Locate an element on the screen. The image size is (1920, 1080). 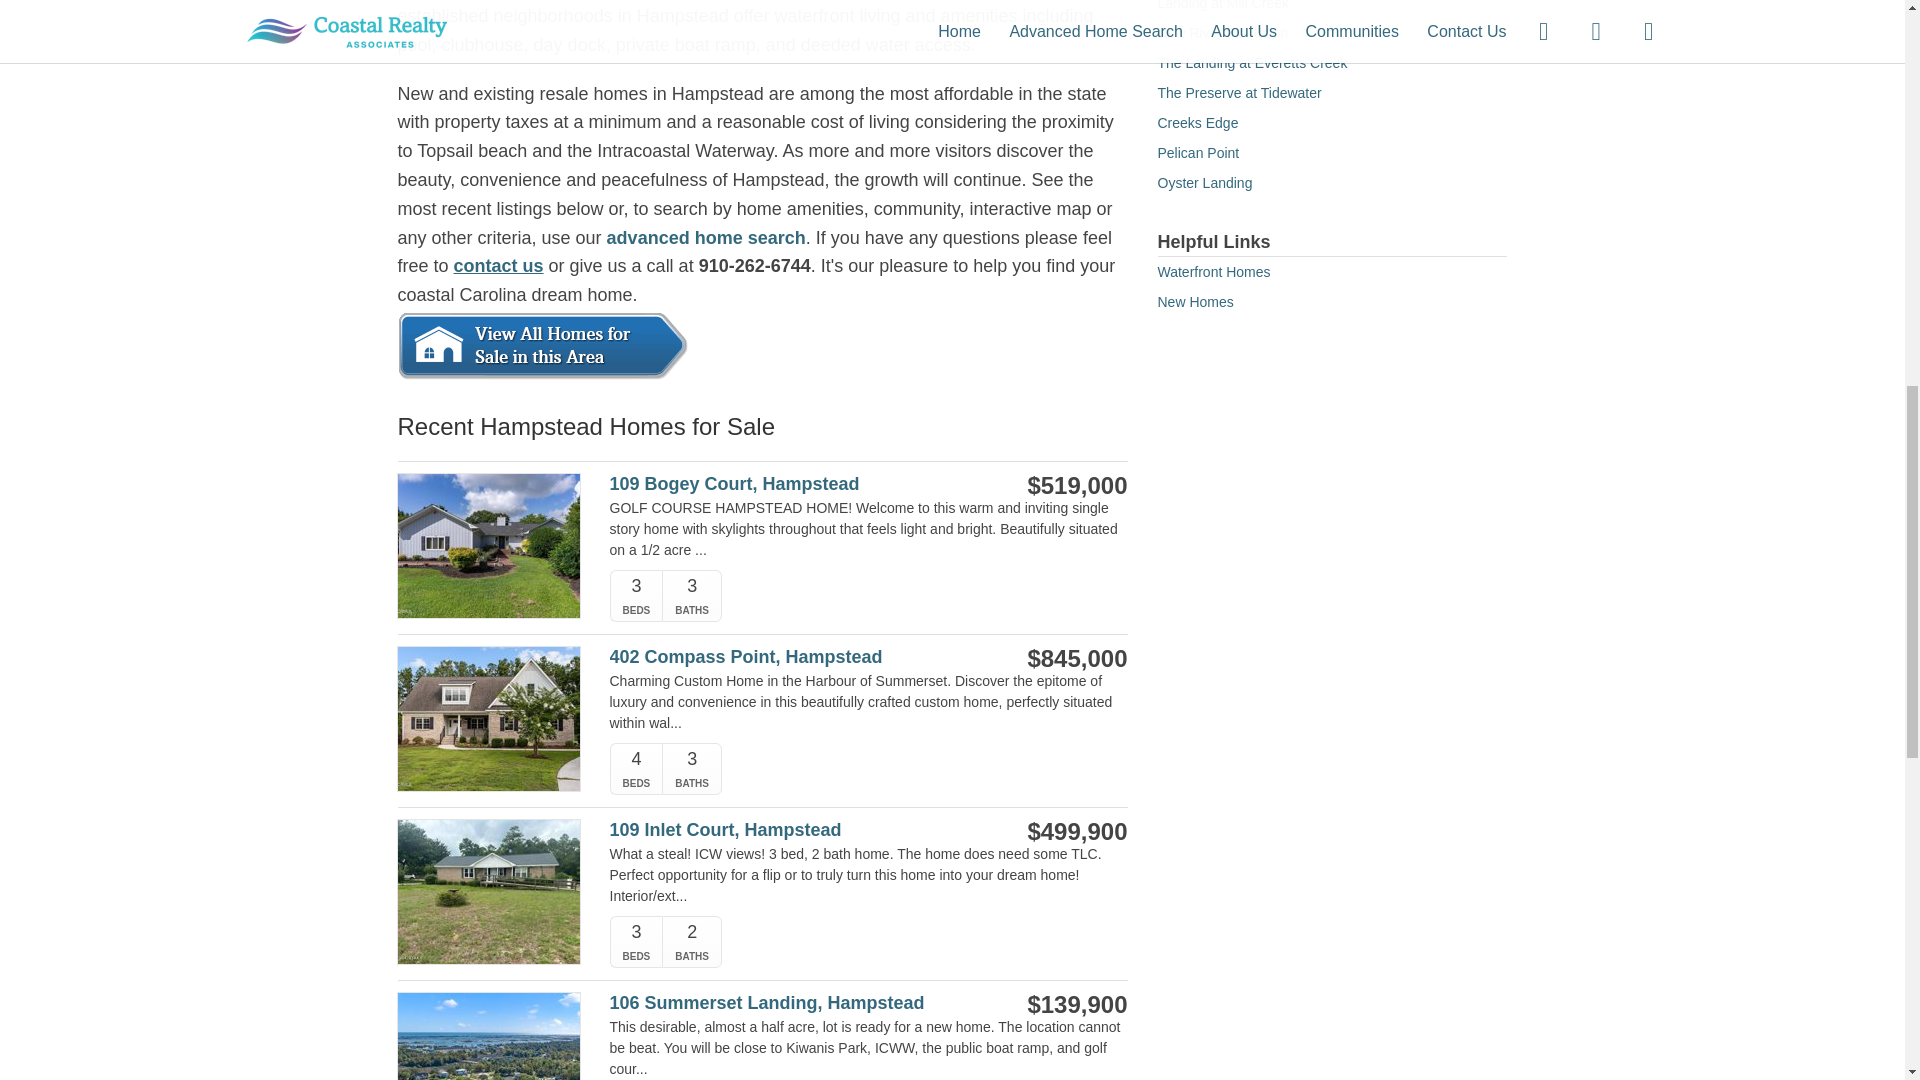
109 Inlet Court, Hampstead is located at coordinates (792, 830).